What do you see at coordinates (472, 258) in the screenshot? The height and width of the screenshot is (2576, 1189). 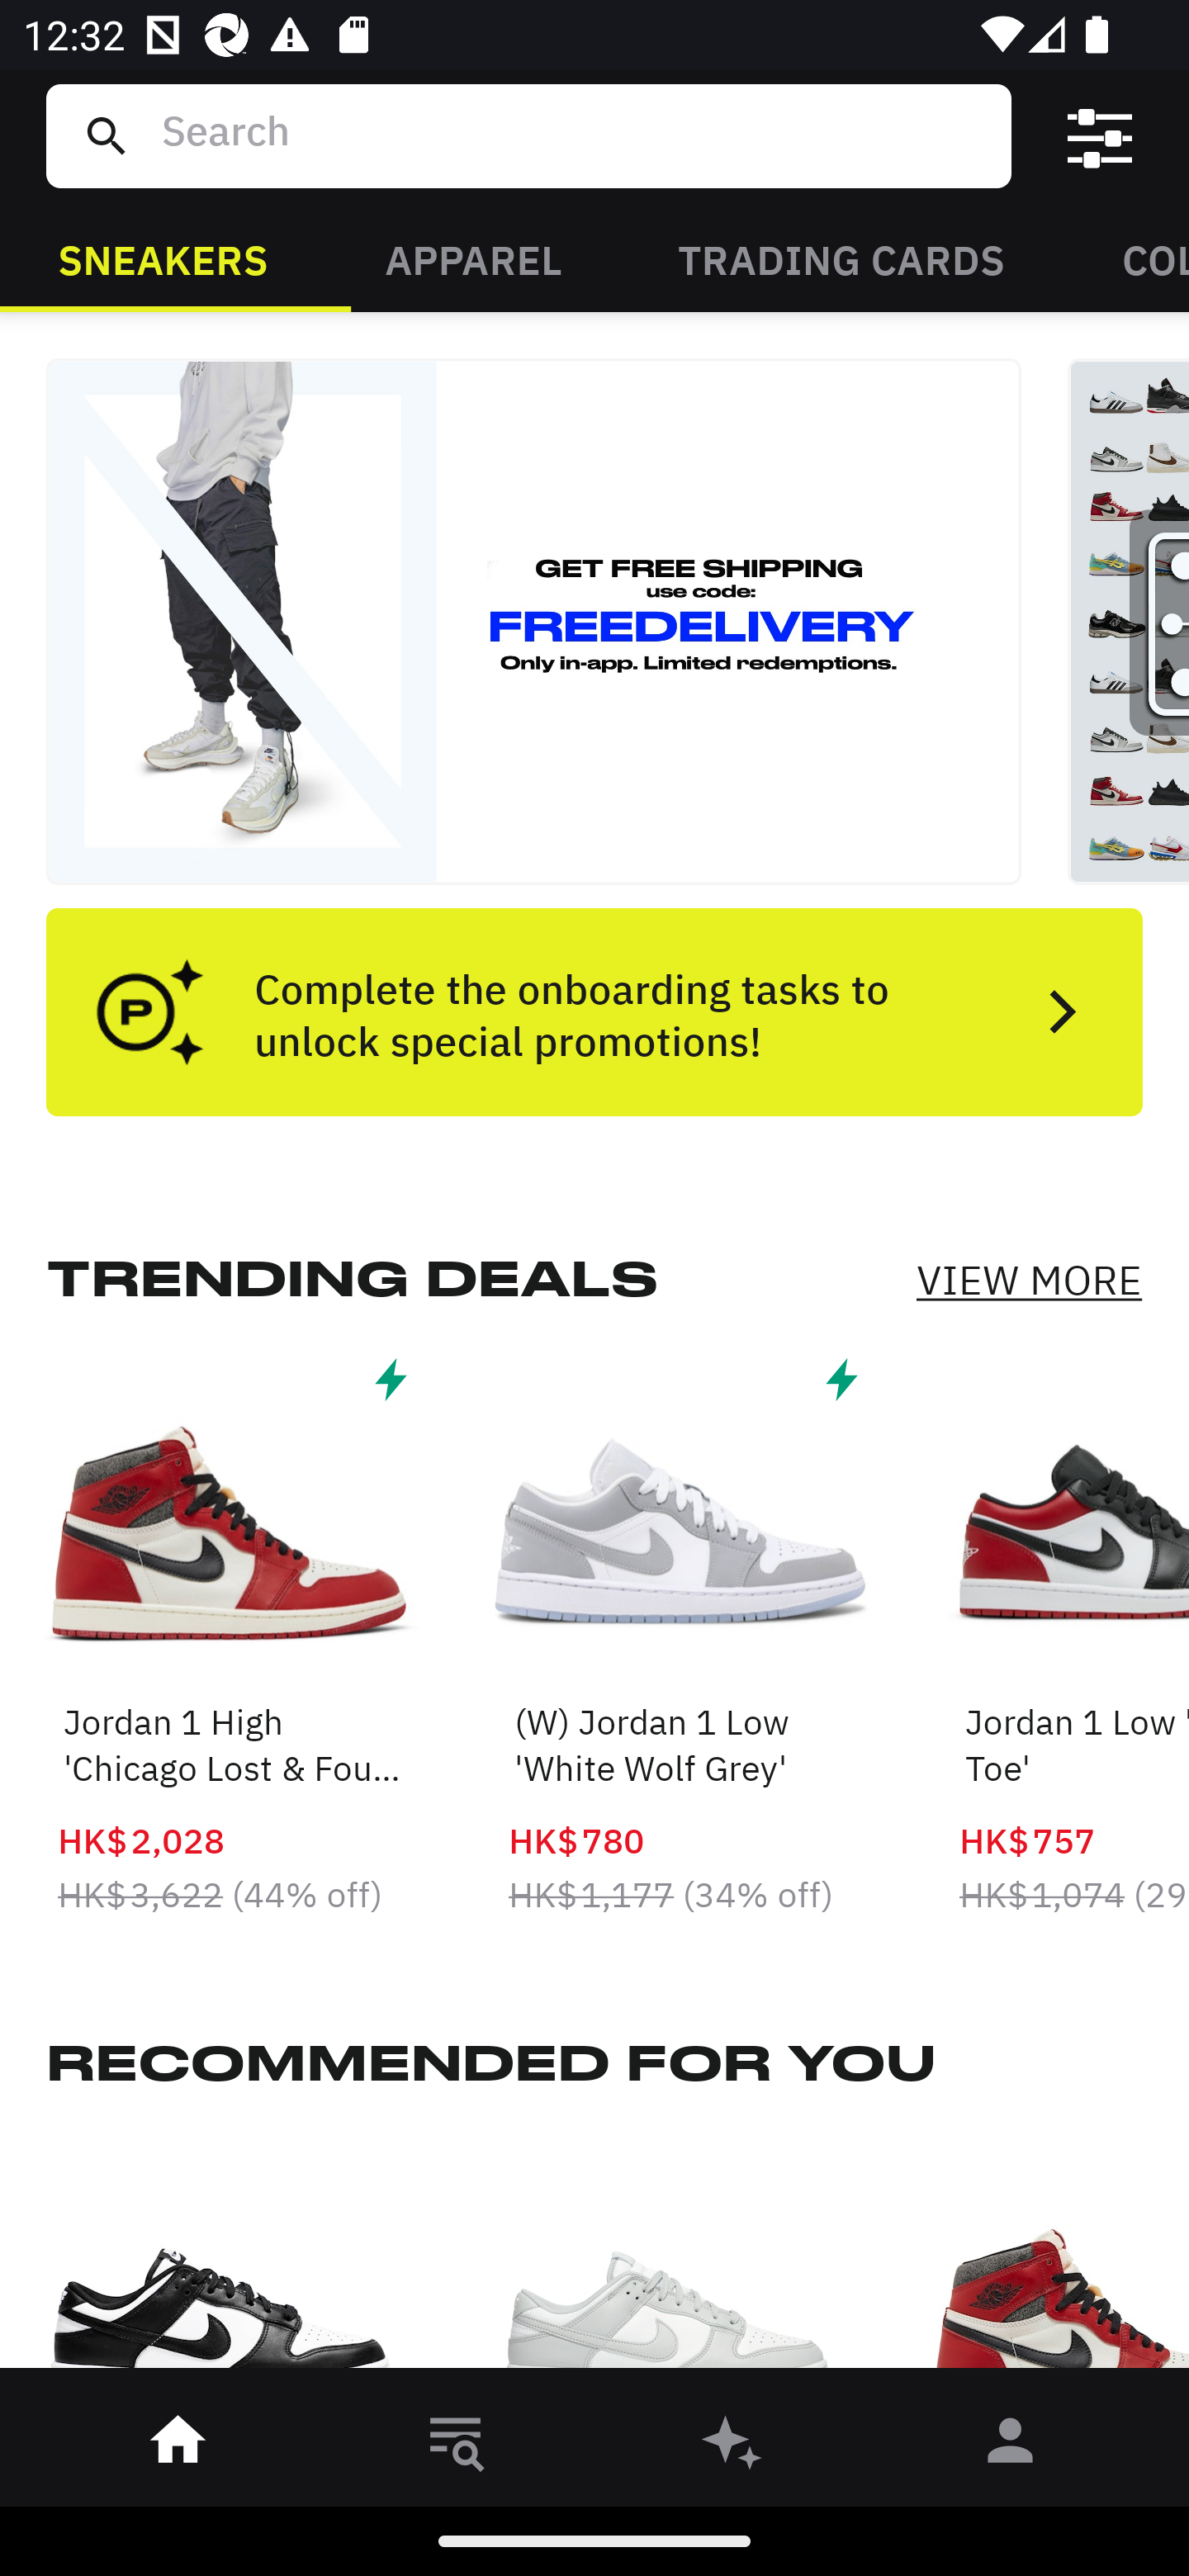 I see `APPAREL` at bounding box center [472, 258].